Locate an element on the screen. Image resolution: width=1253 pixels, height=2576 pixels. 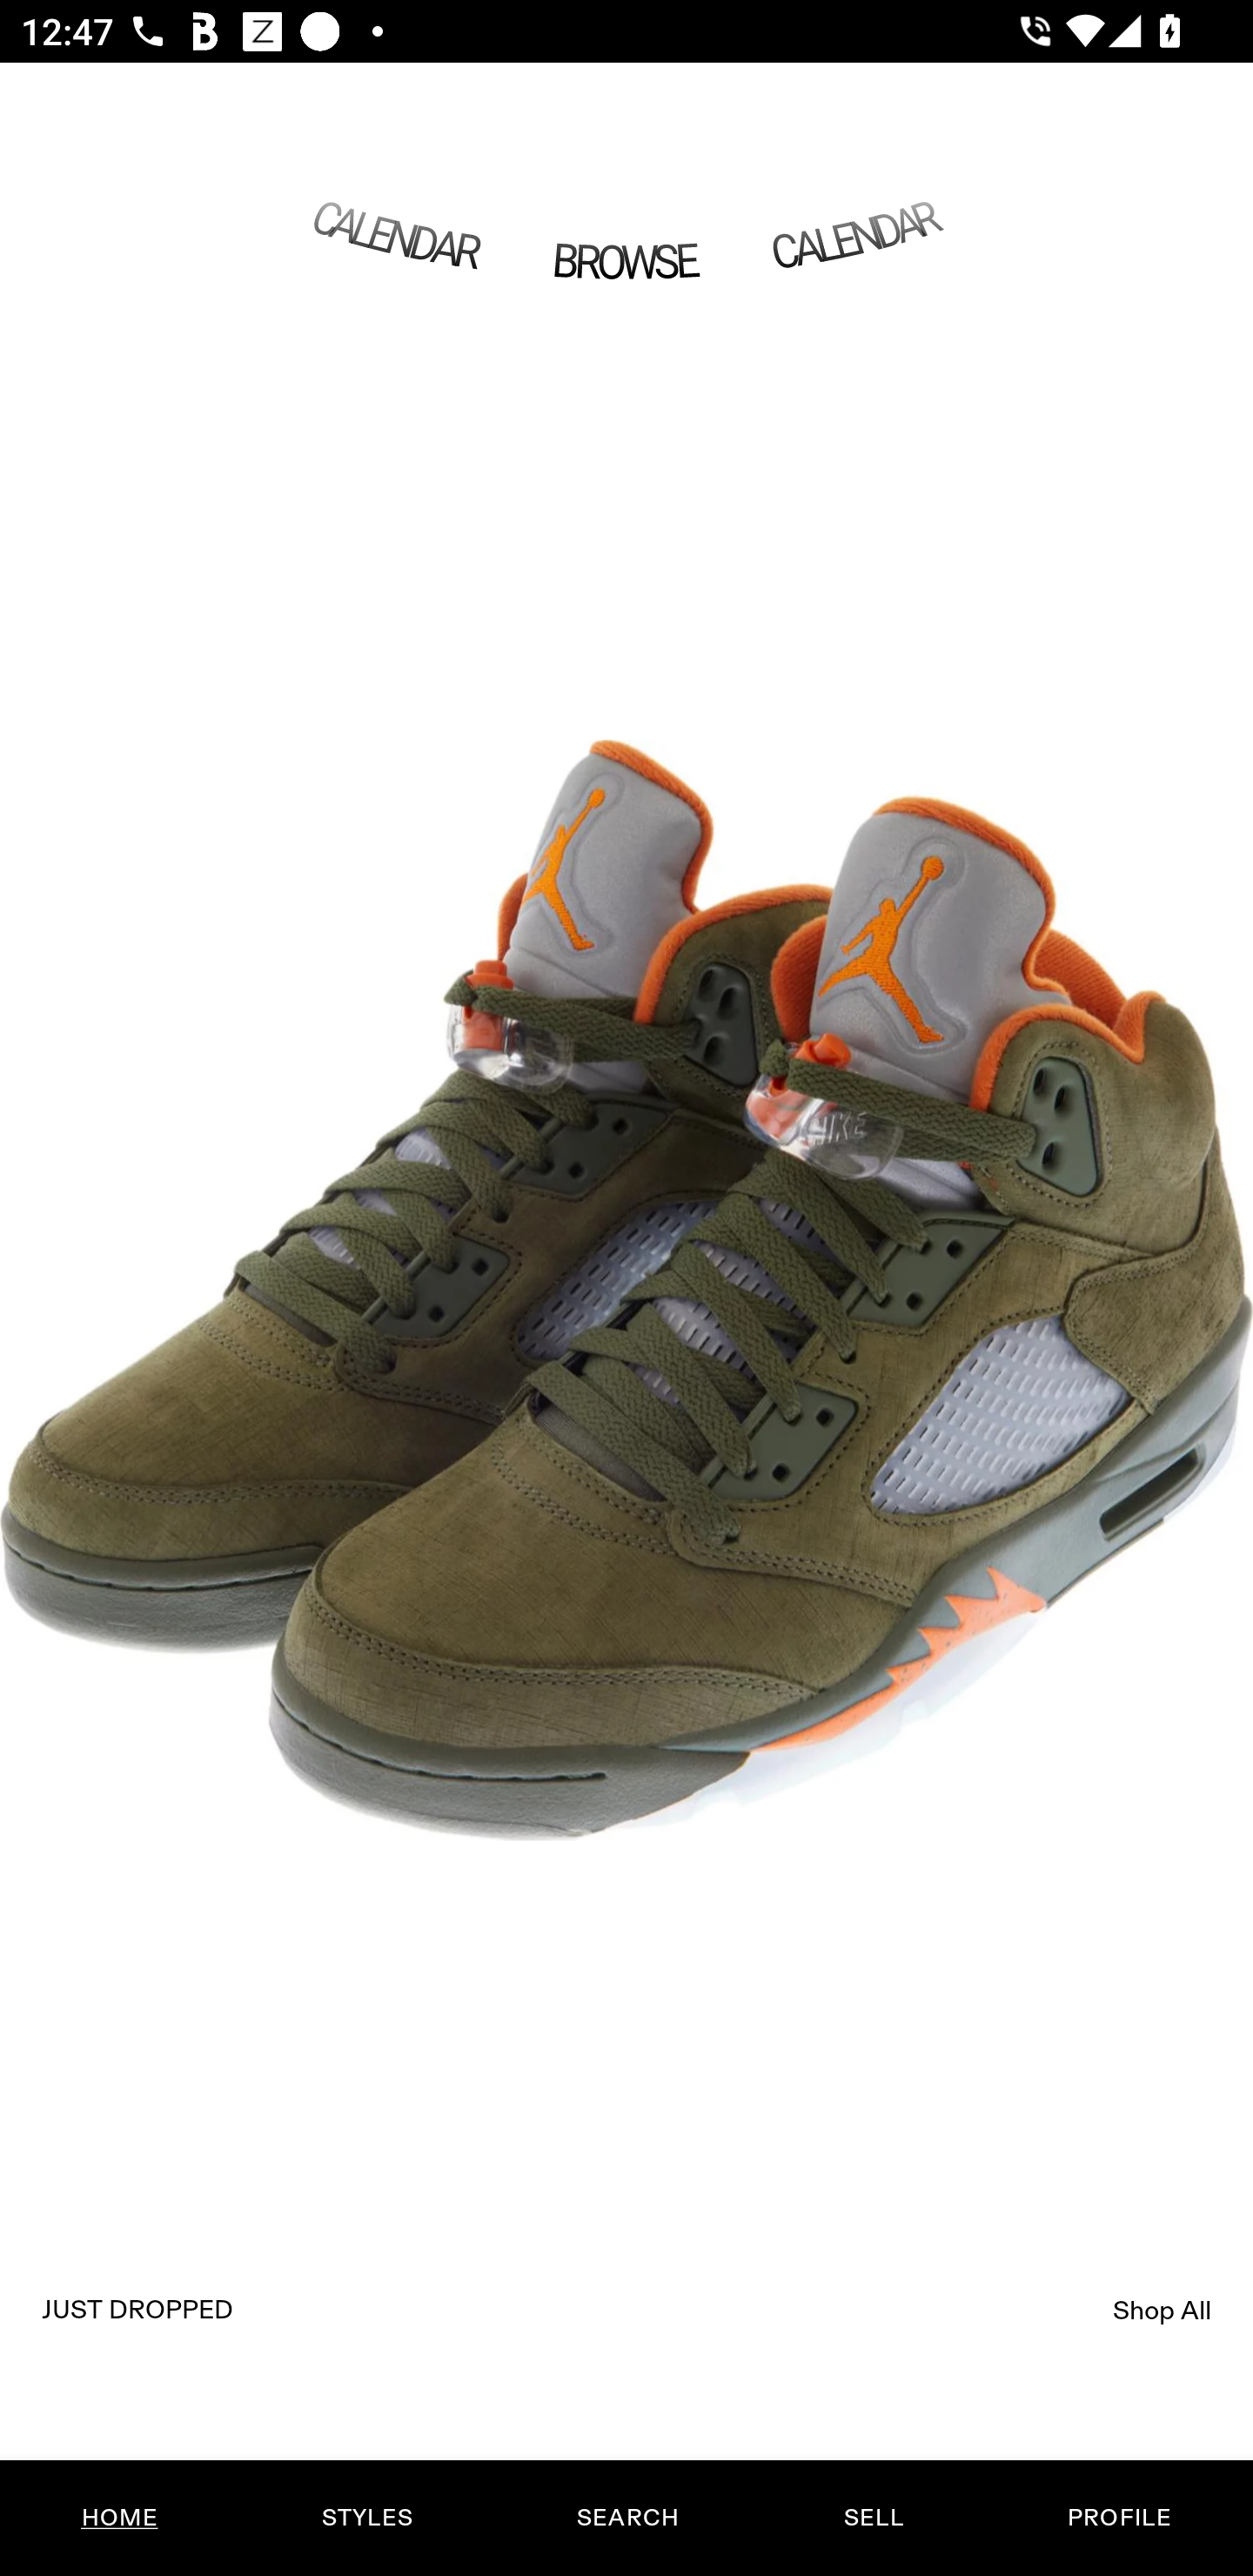
STYLES is located at coordinates (366, 2518).